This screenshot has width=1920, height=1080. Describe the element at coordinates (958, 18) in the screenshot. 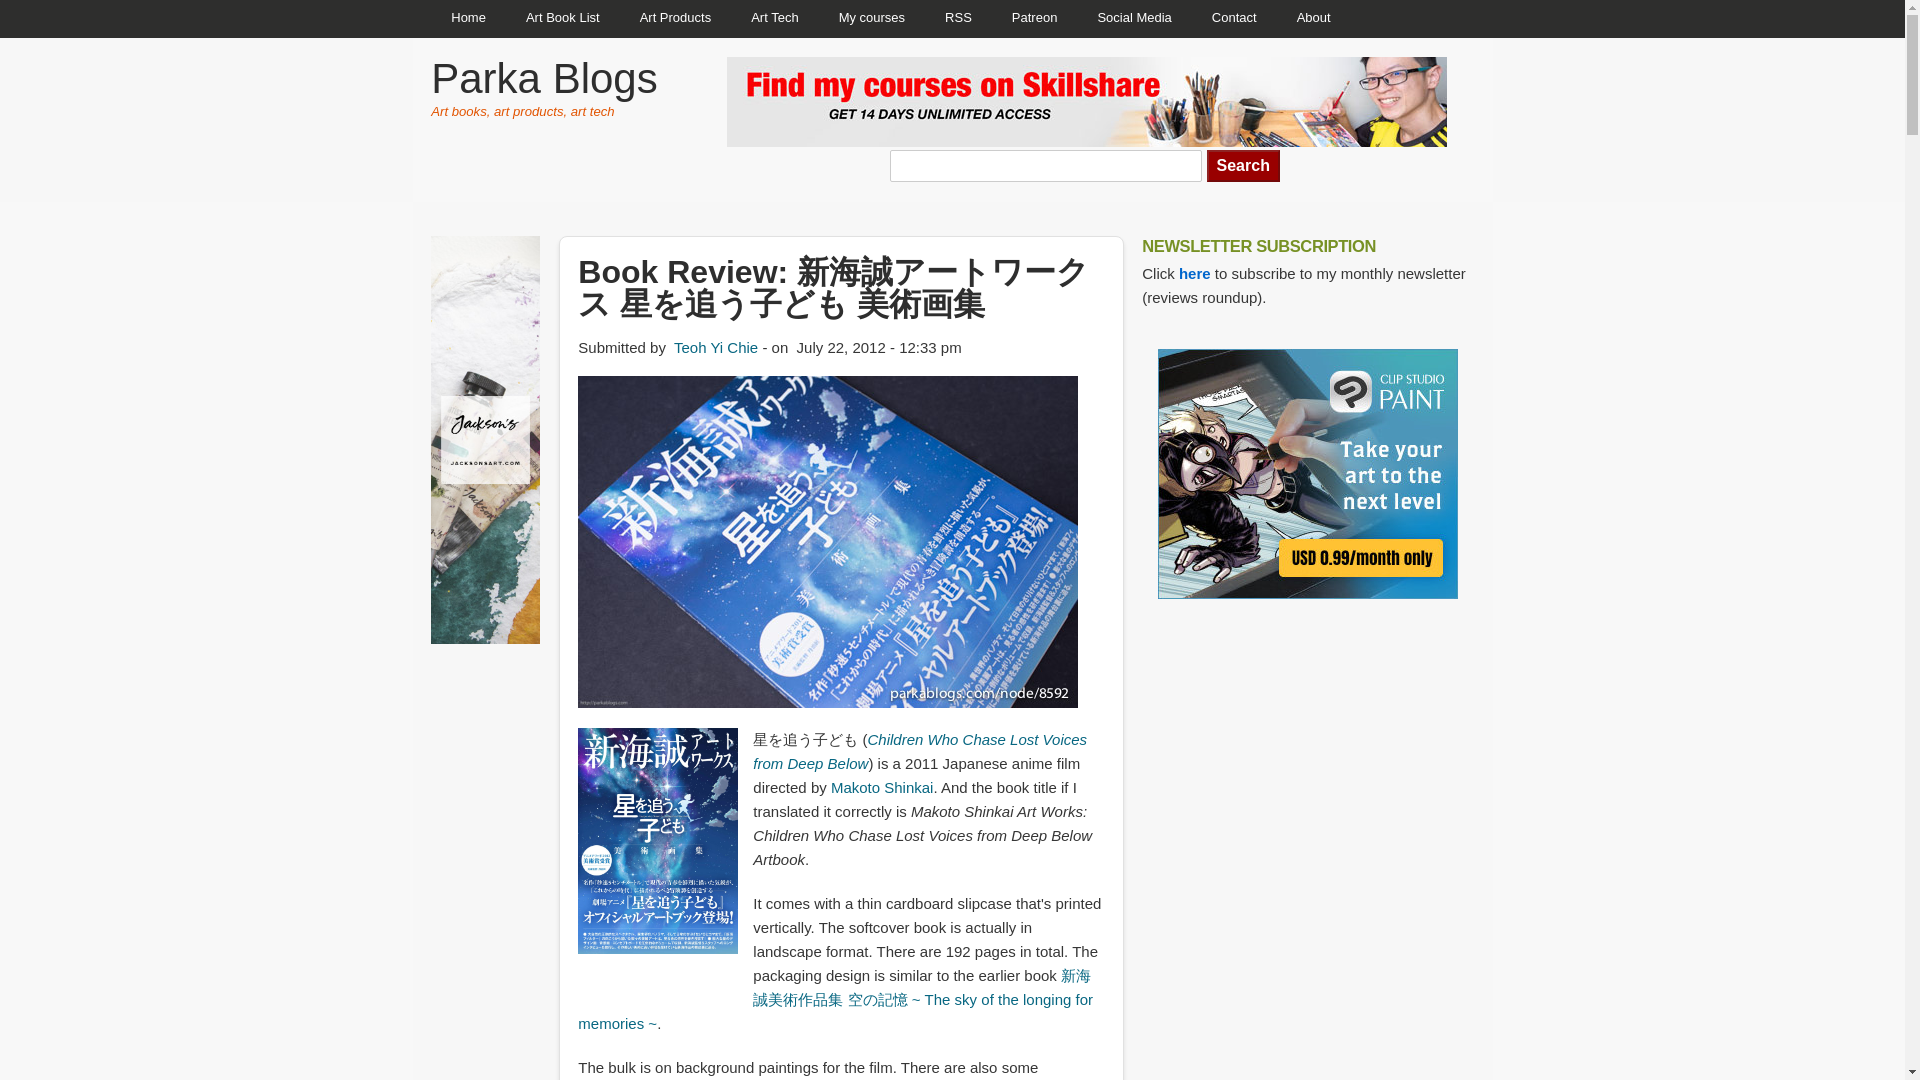

I see `RSS` at that location.